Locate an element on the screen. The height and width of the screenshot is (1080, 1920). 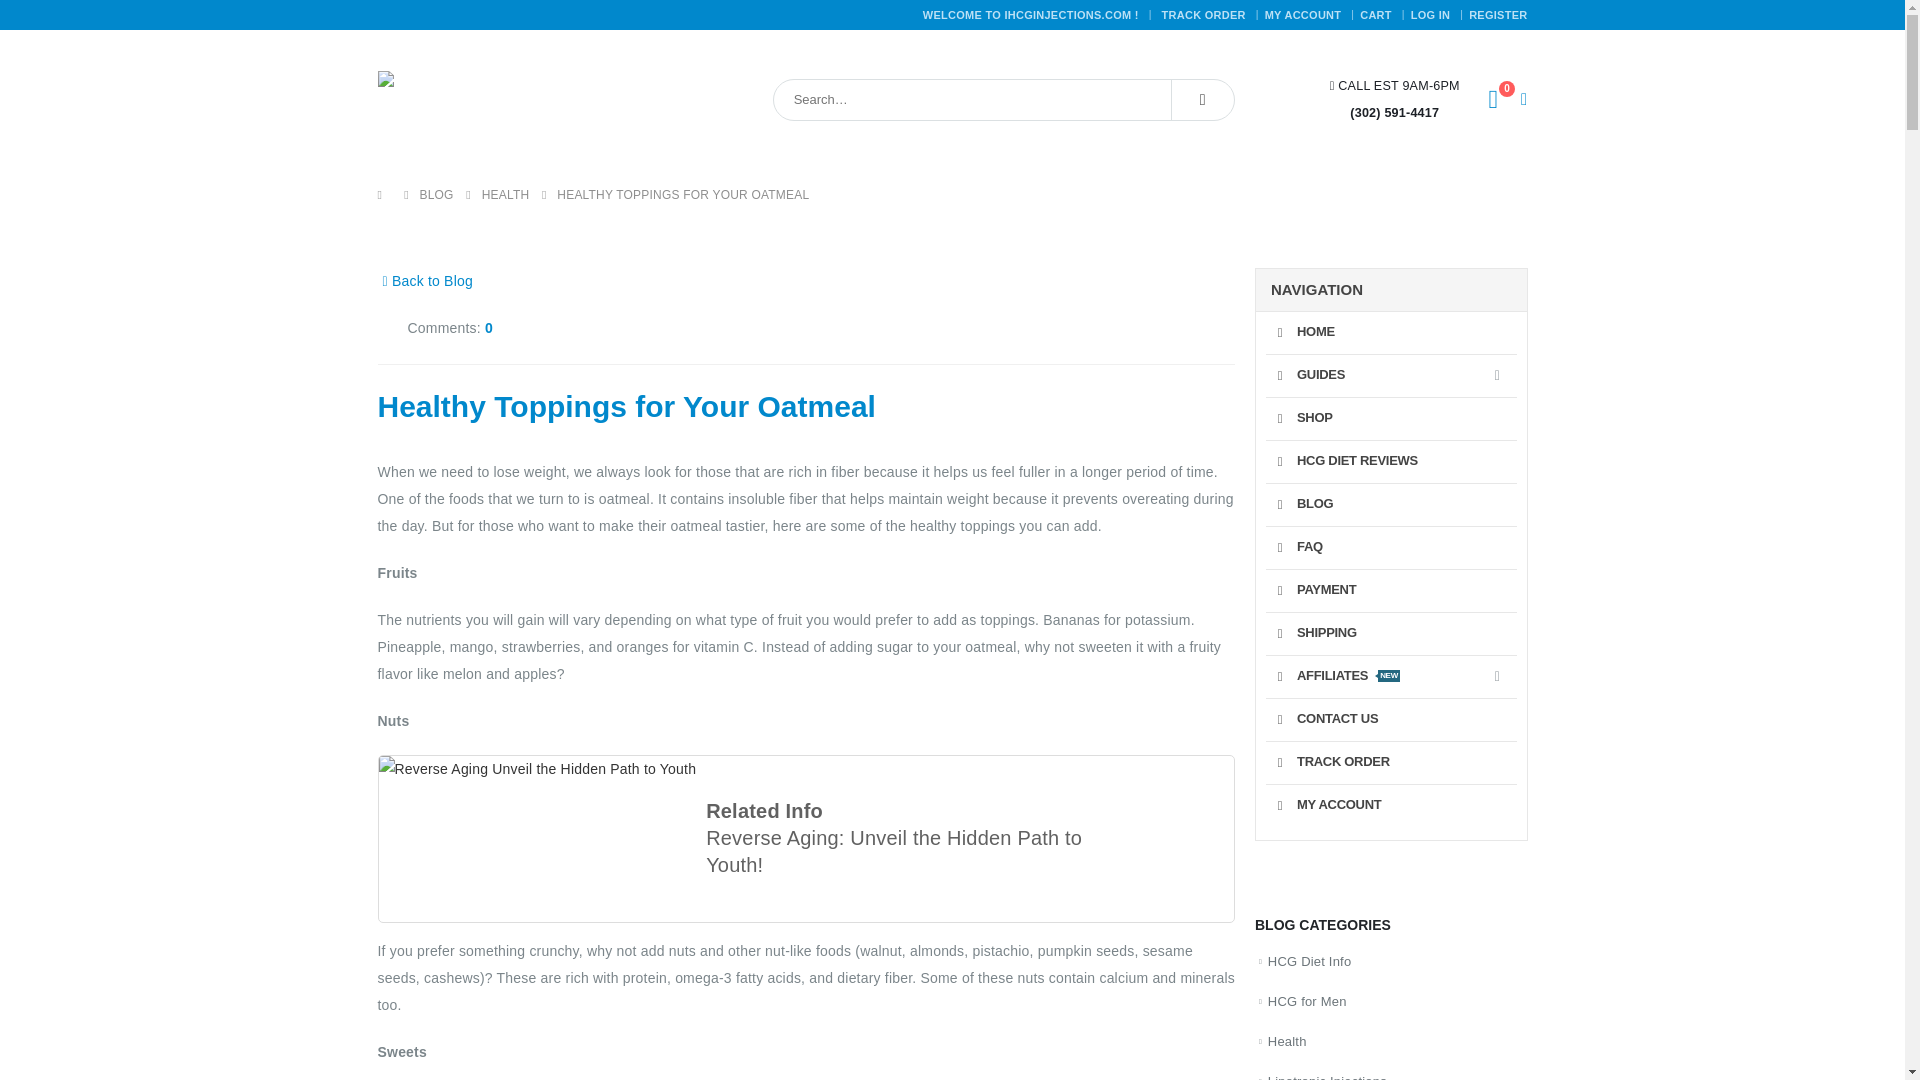
HEALTH is located at coordinates (505, 196).